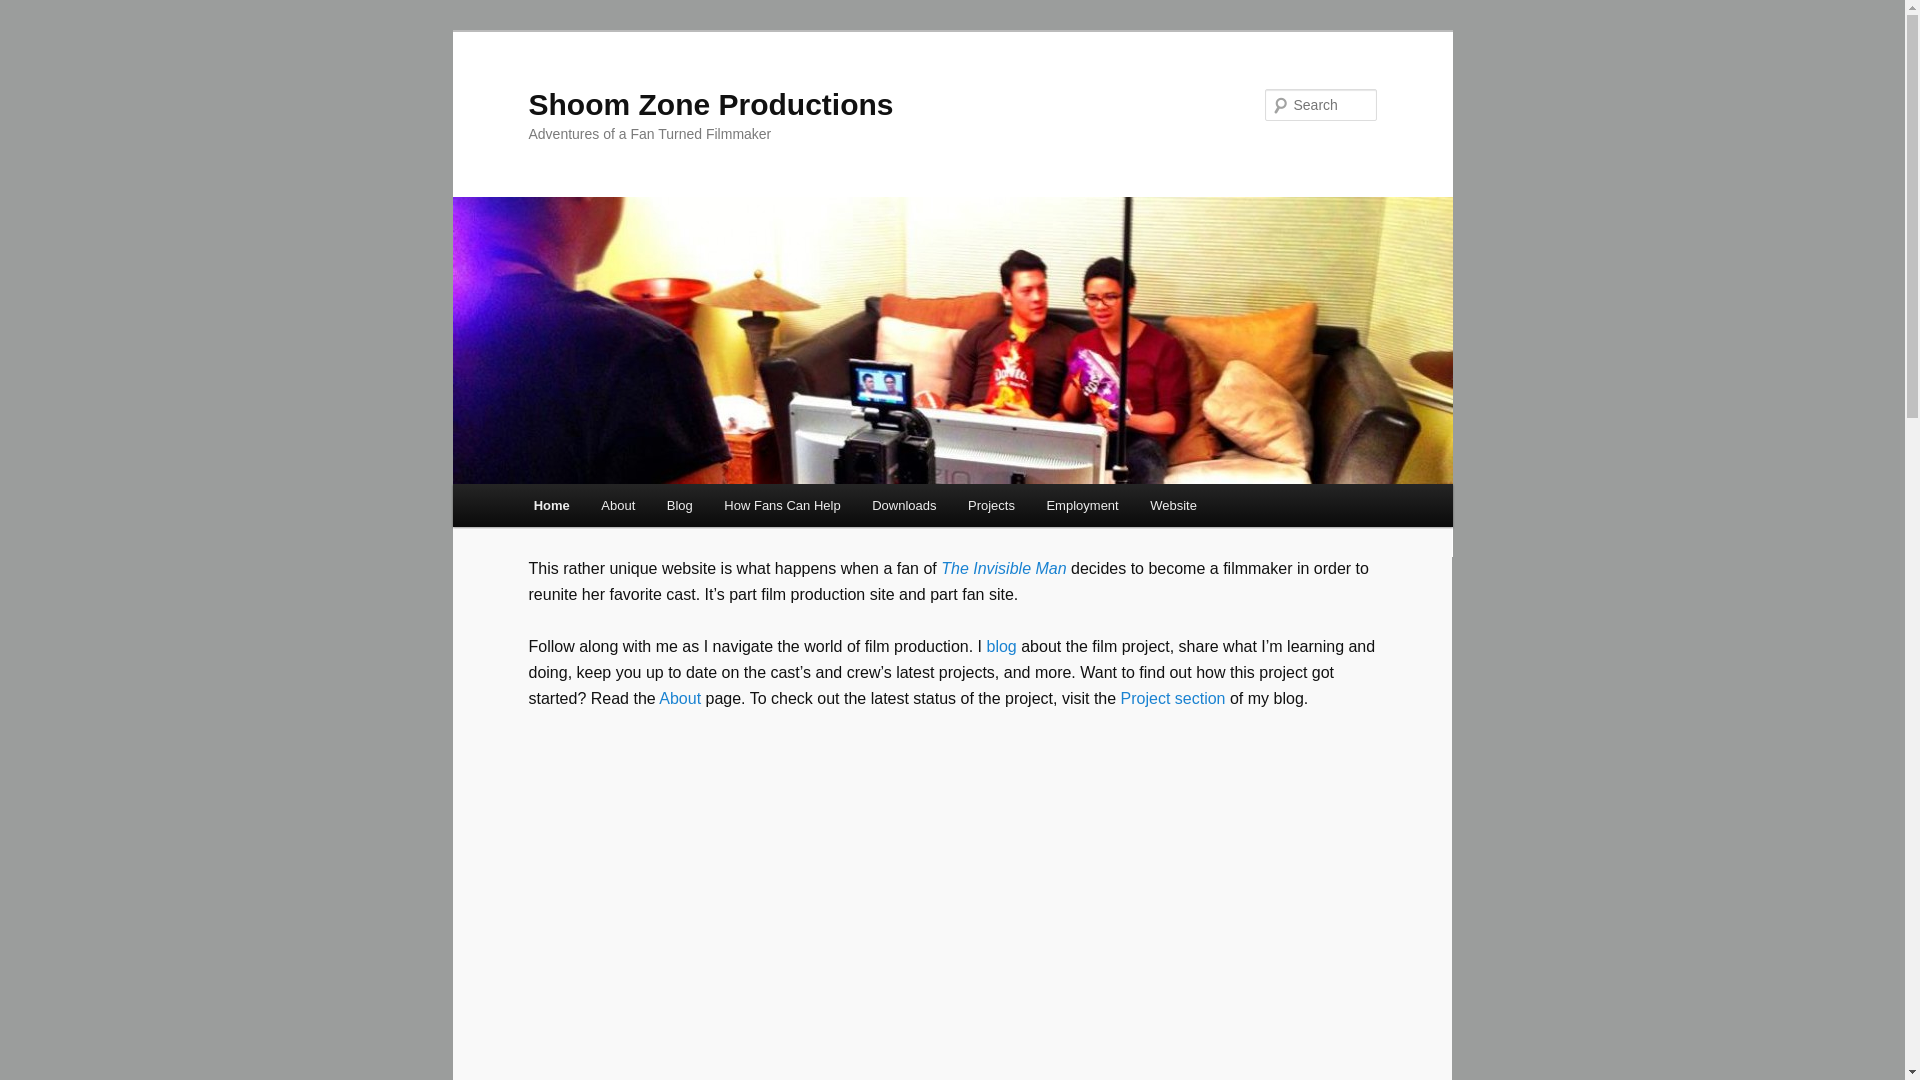 This screenshot has width=1920, height=1080. What do you see at coordinates (679, 505) in the screenshot?
I see `Blog` at bounding box center [679, 505].